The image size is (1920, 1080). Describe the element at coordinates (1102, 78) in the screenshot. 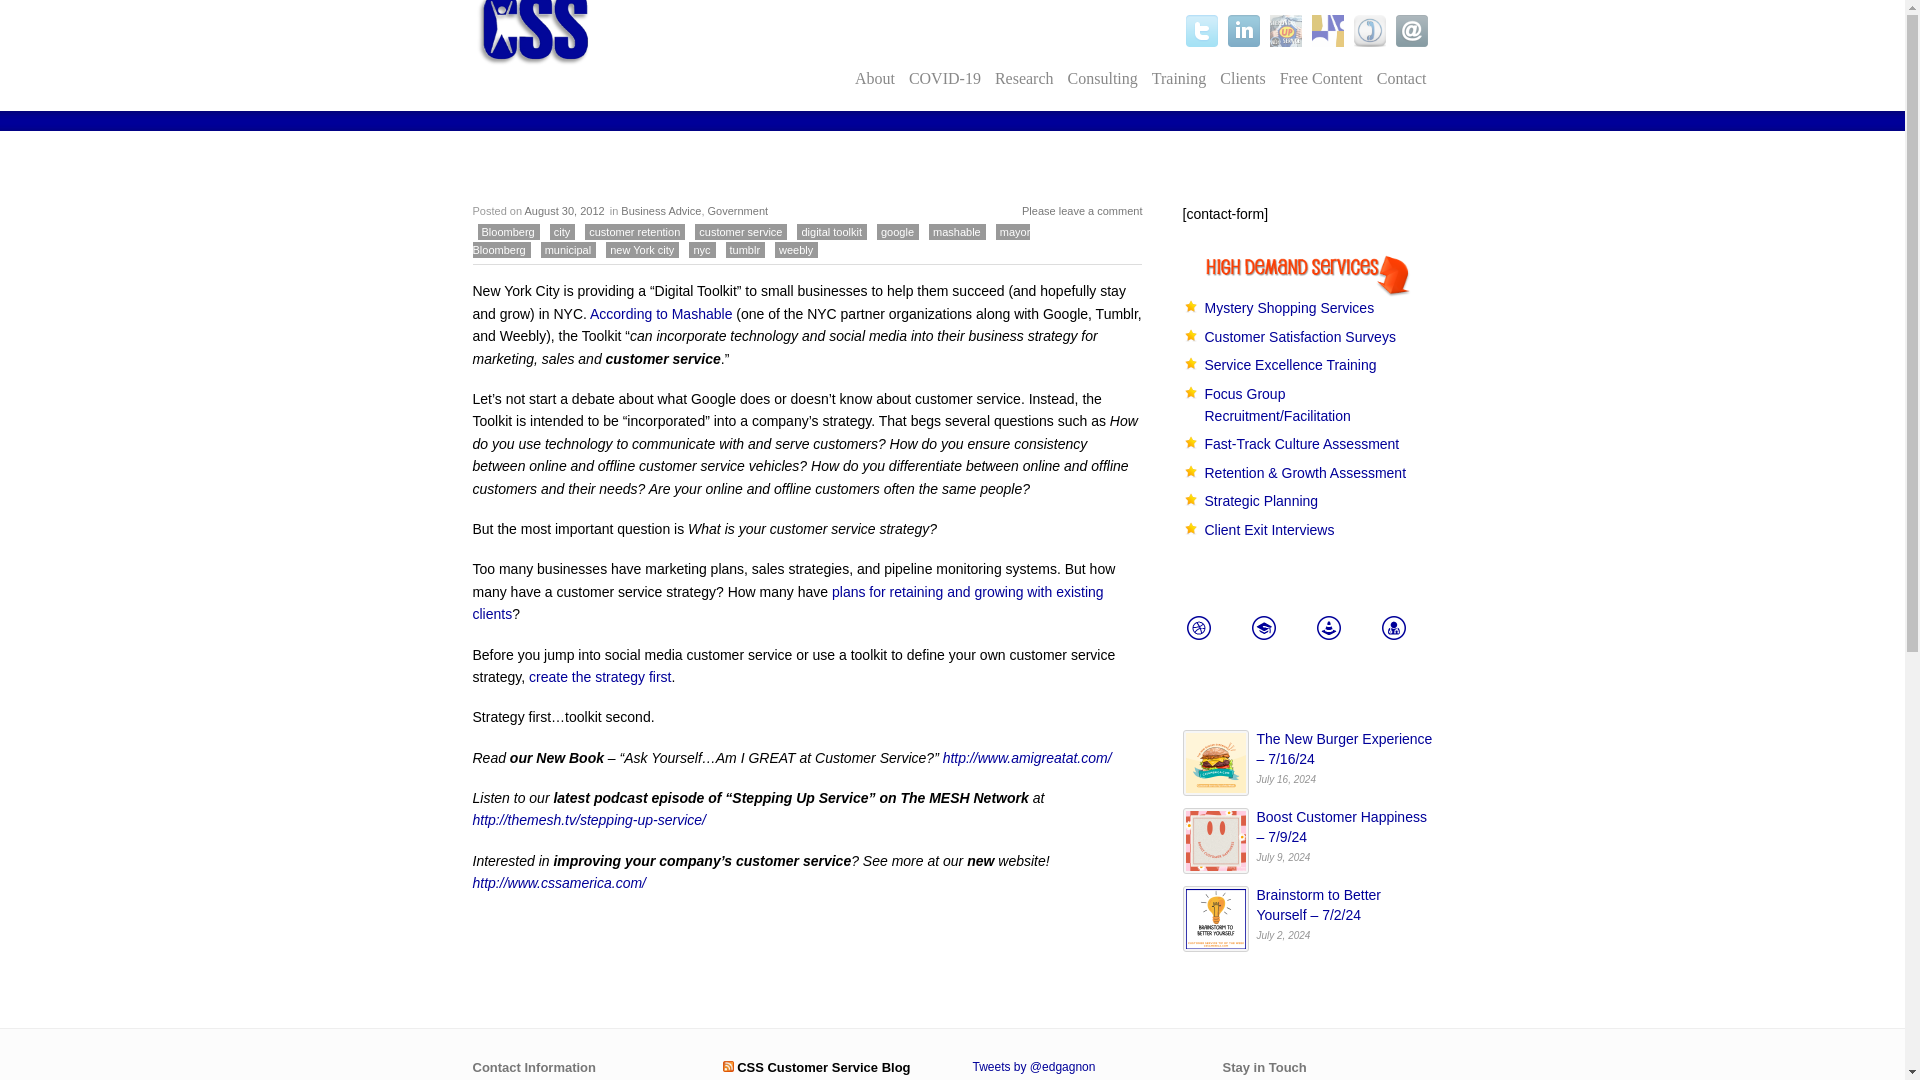

I see `Consulting` at that location.